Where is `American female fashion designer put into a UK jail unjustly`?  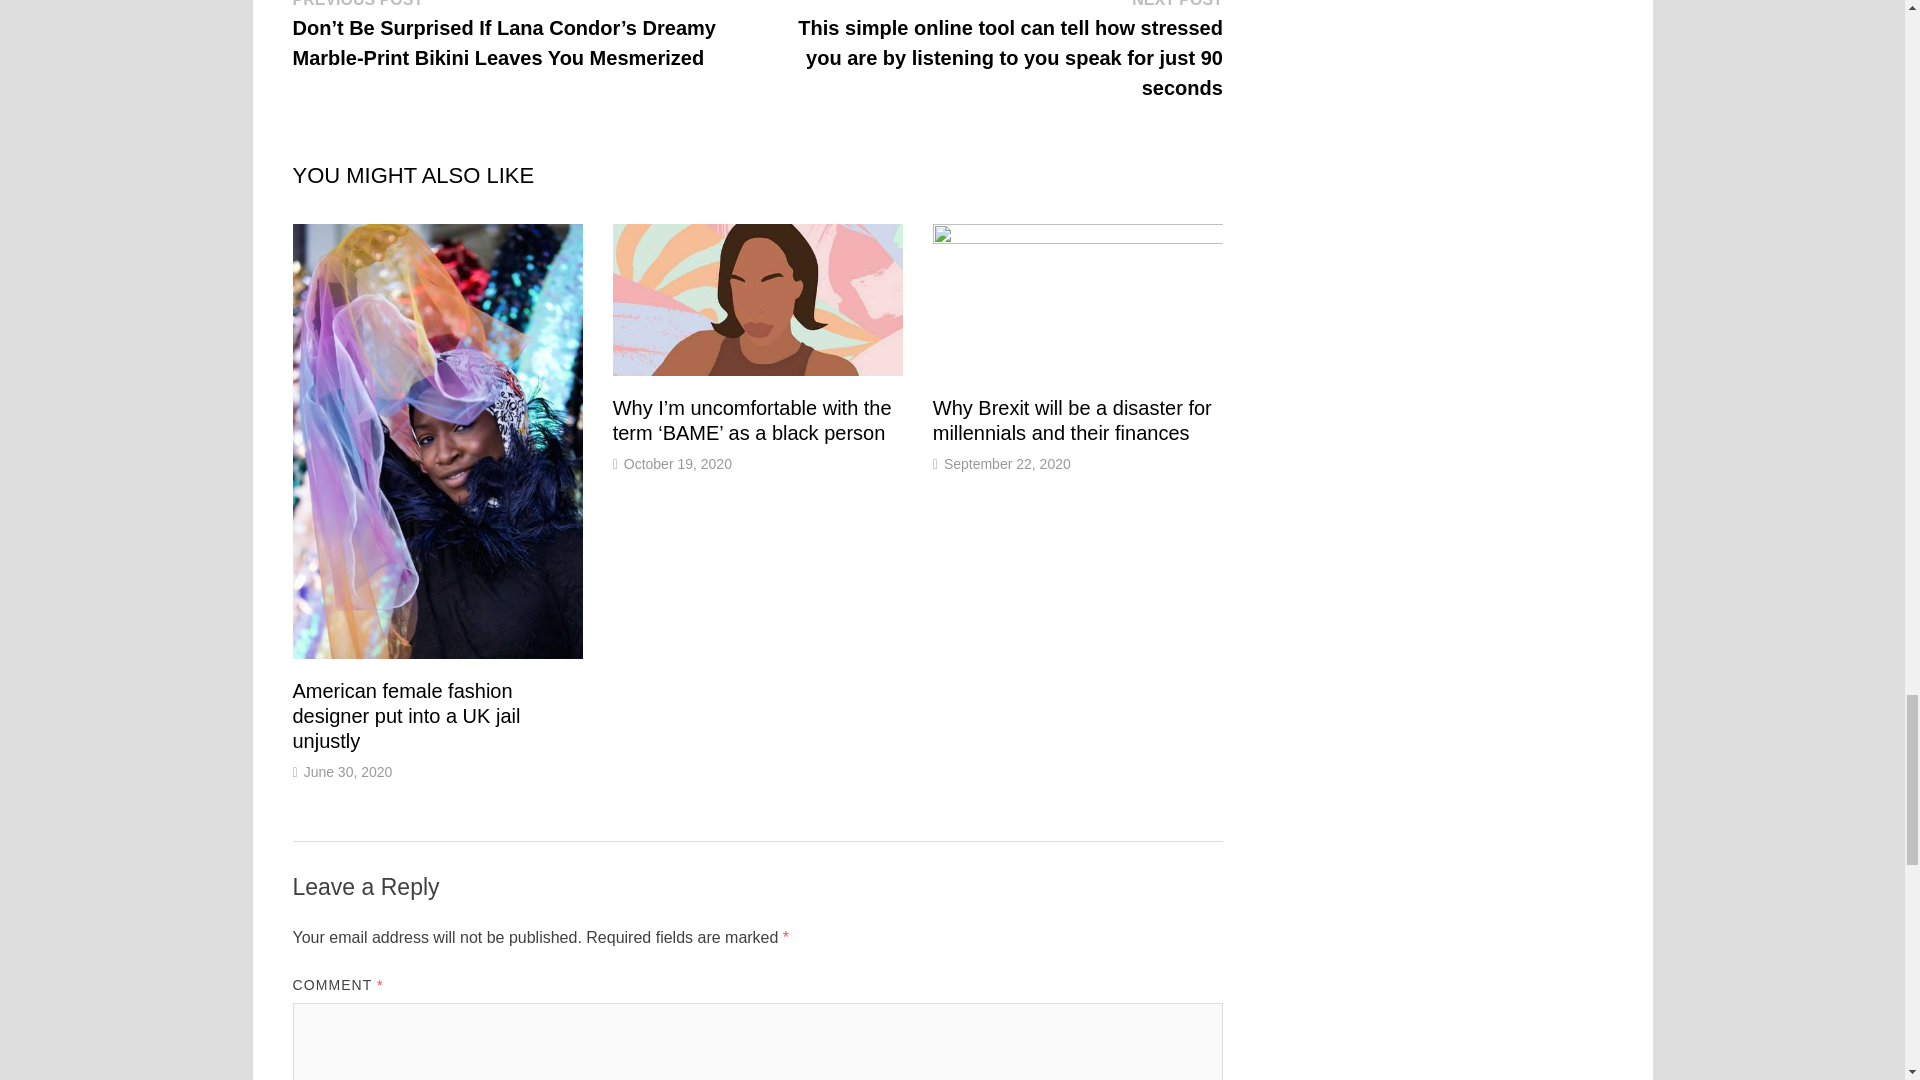 American female fashion designer put into a UK jail unjustly is located at coordinates (406, 716).